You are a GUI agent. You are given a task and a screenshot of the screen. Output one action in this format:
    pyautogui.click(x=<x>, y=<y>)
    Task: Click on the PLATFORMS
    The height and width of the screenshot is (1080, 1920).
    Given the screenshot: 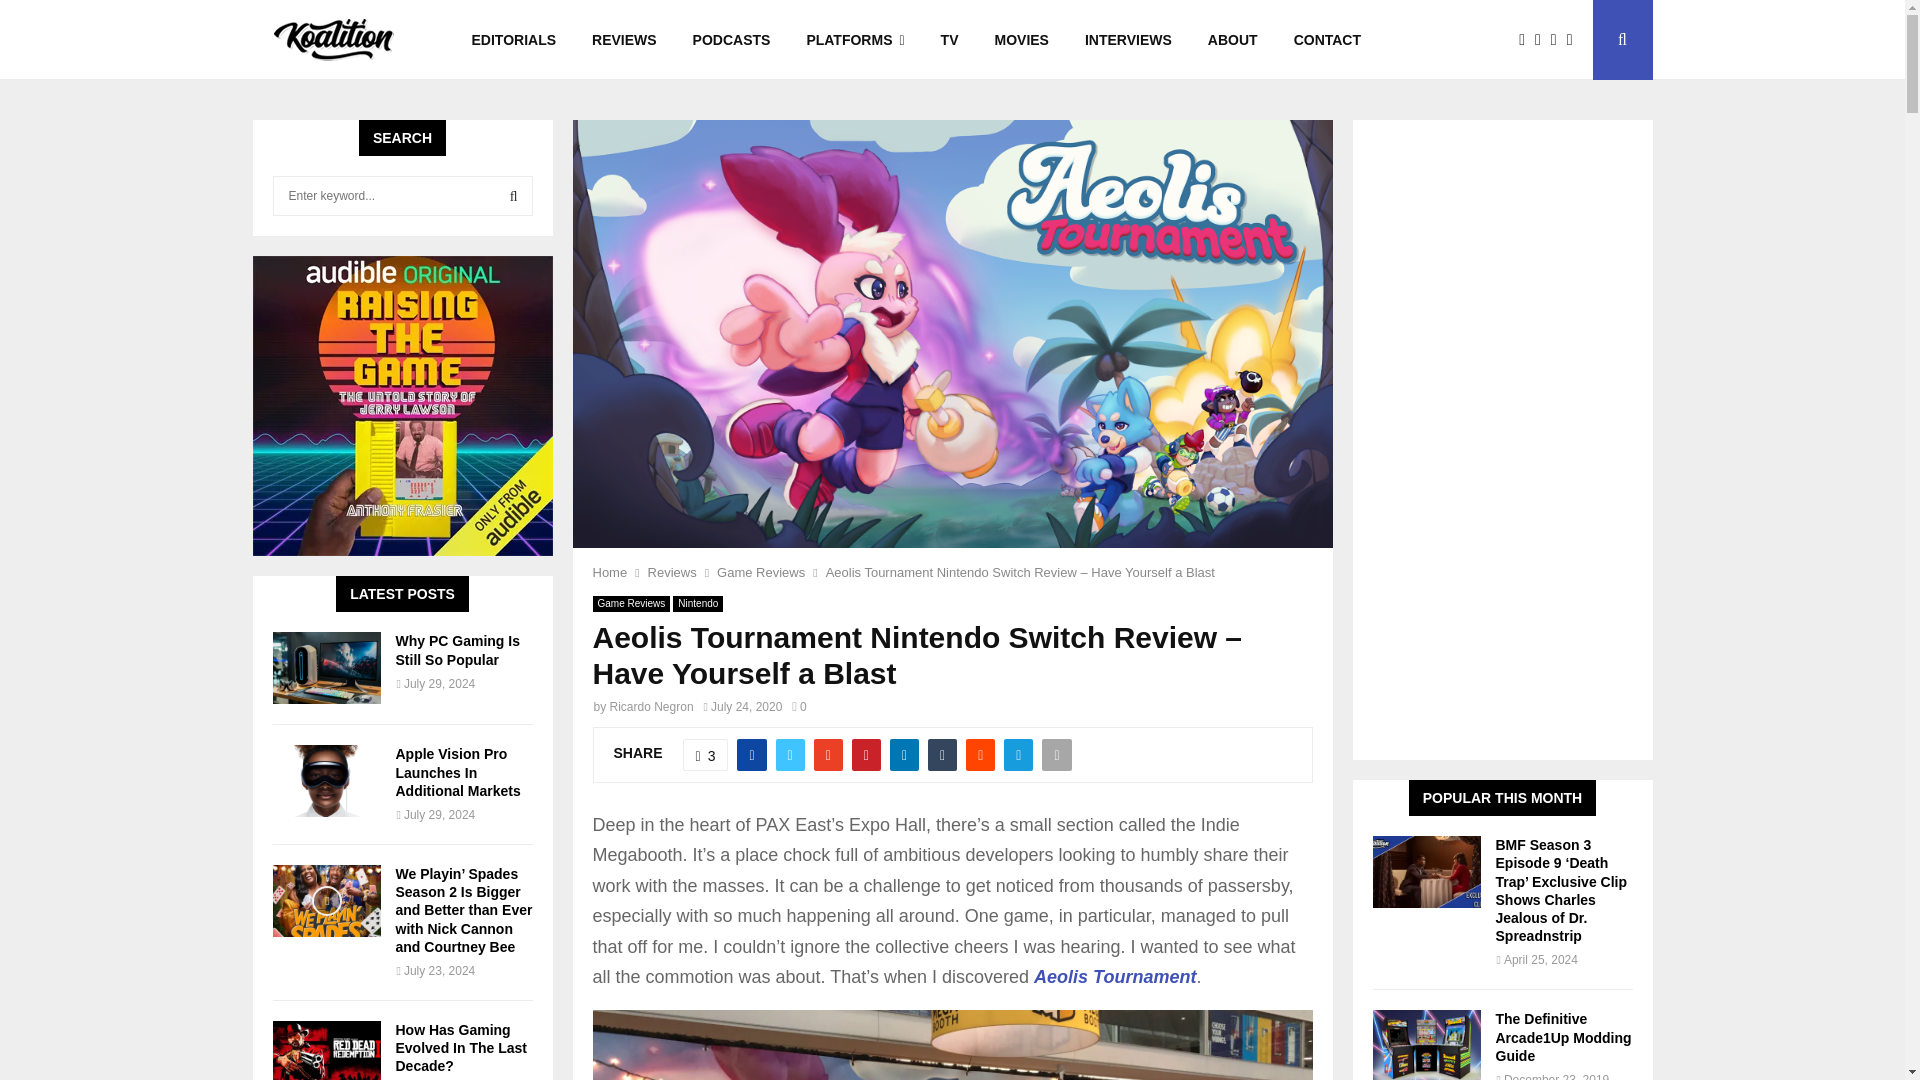 What is the action you would take?
    pyautogui.click(x=854, y=40)
    